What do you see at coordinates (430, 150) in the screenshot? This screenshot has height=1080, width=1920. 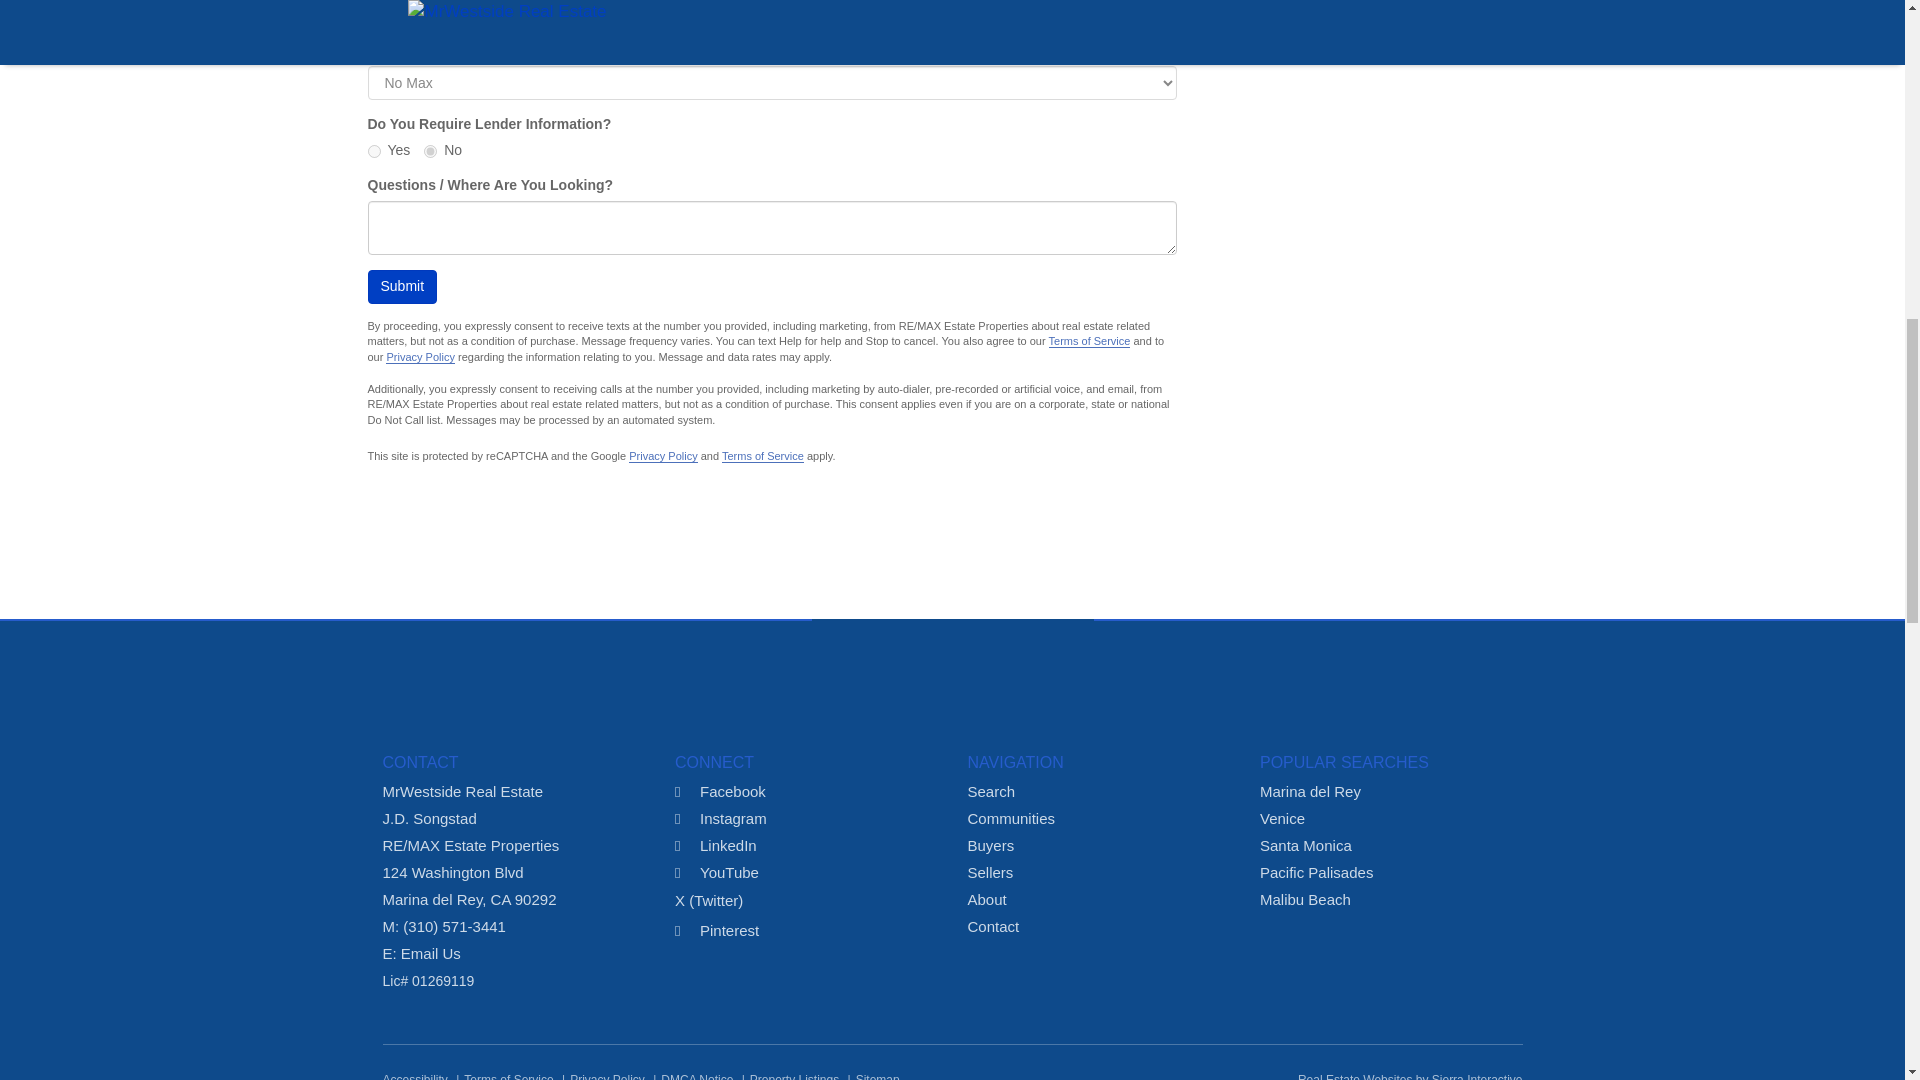 I see `No` at bounding box center [430, 150].